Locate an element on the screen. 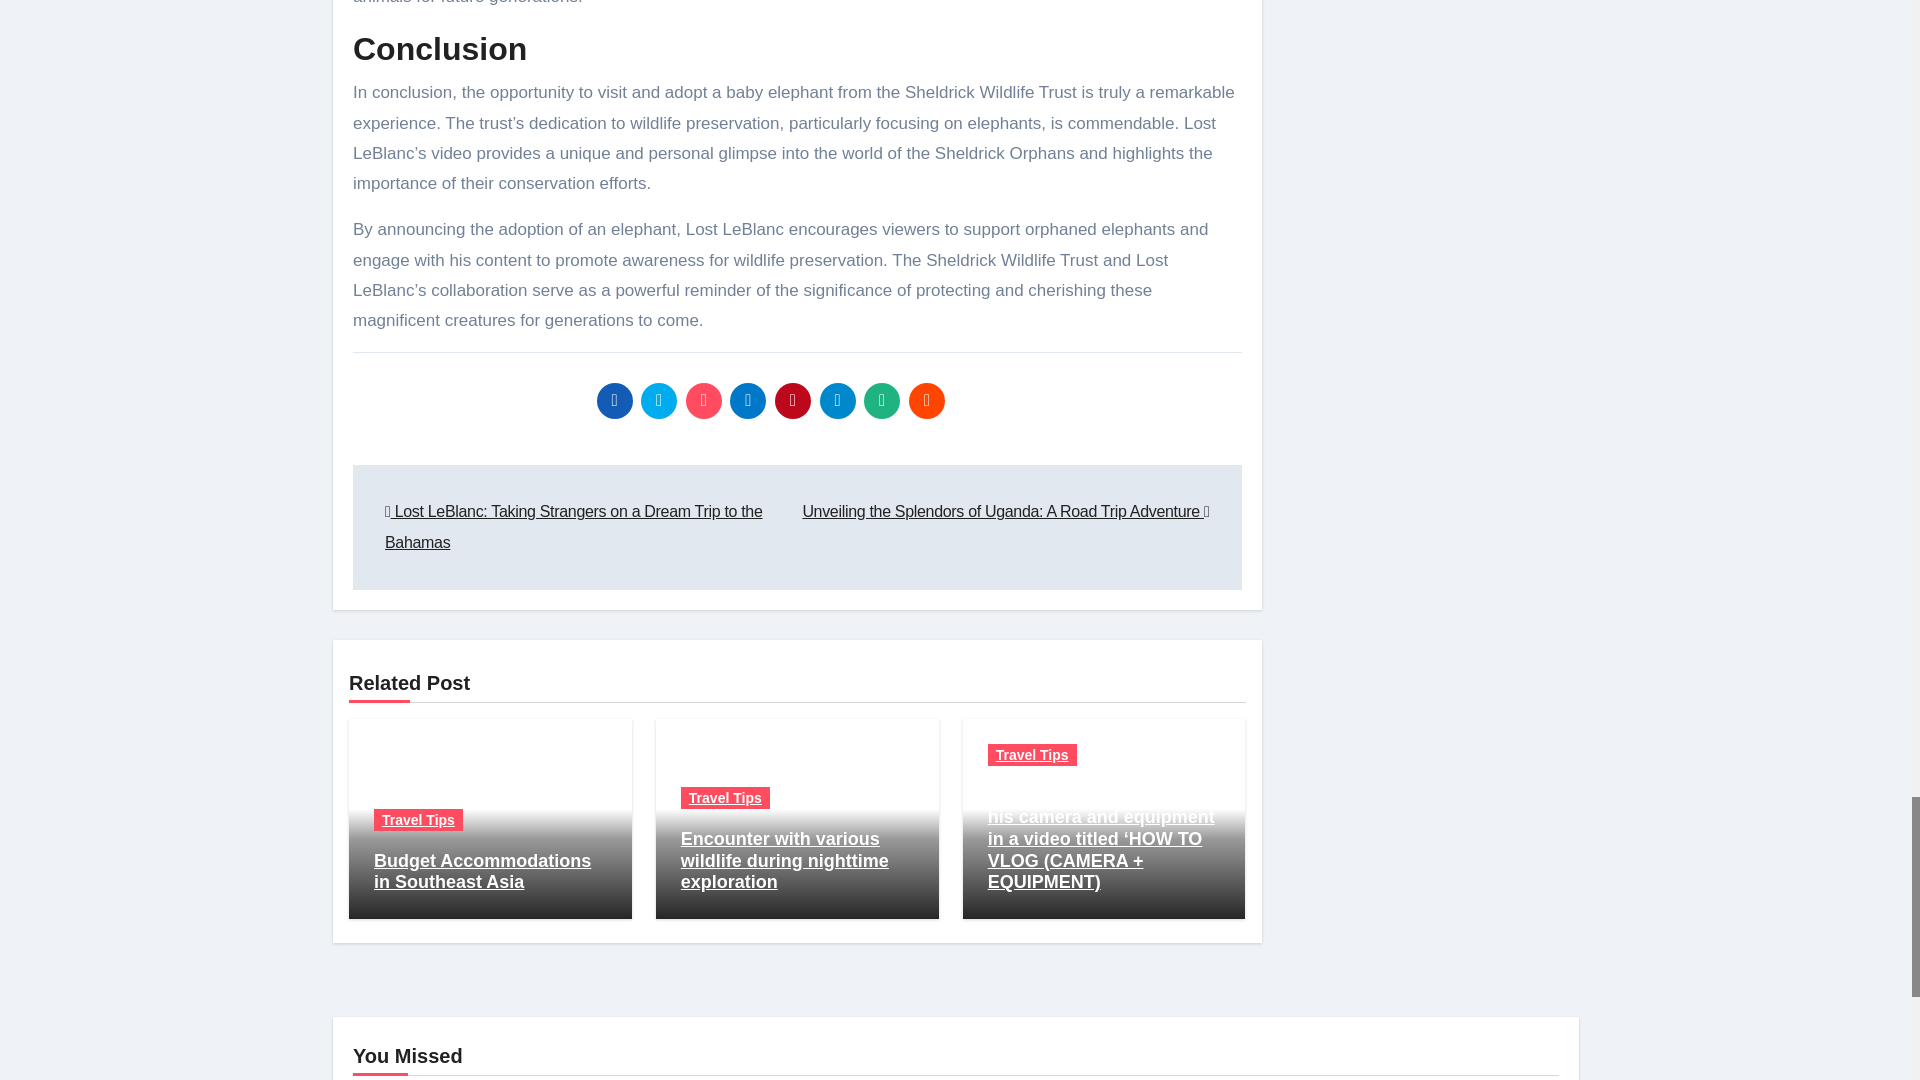 This screenshot has height=1080, width=1920. Permalink to: Budget Accommodations in Southeast Asia is located at coordinates (482, 872).